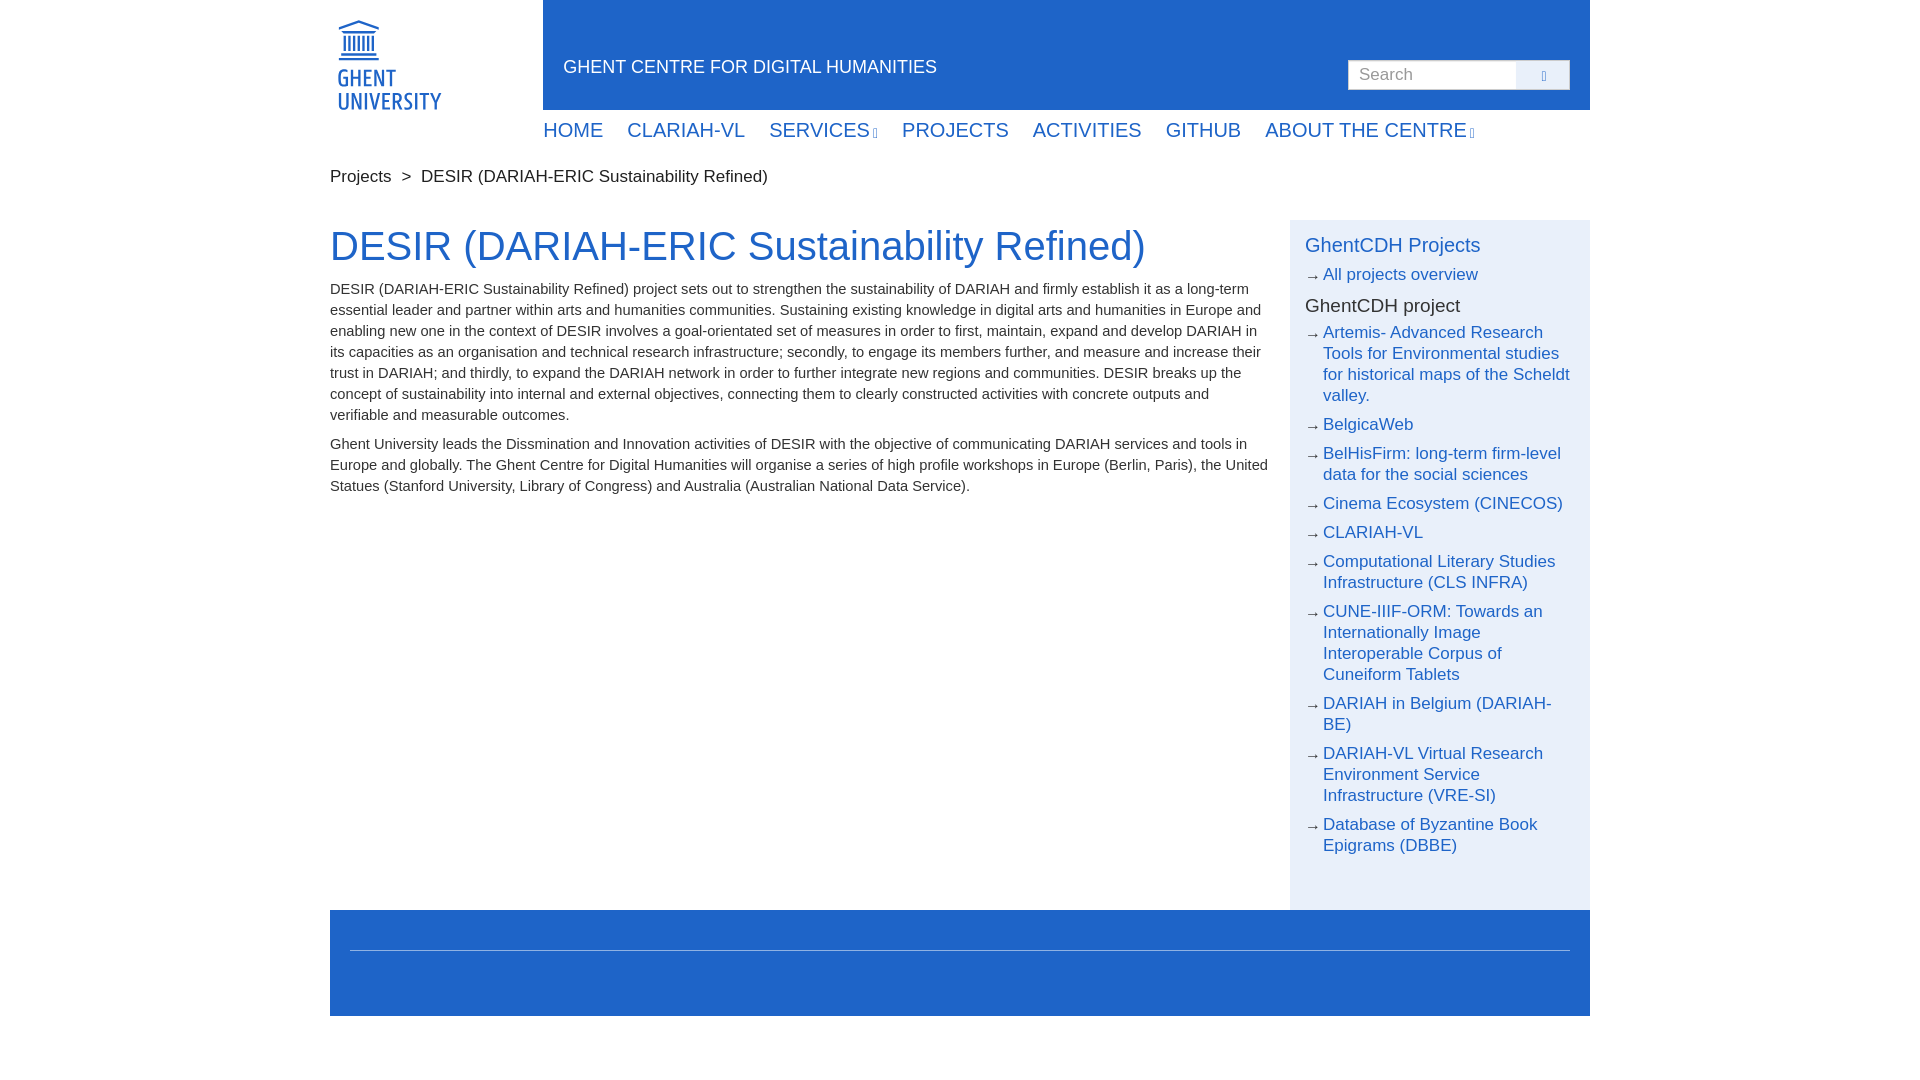 The width and height of the screenshot is (1920, 1080). What do you see at coordinates (740, 66) in the screenshot?
I see `GHENT CENTRE FOR DIGITAL HUMANITIES` at bounding box center [740, 66].